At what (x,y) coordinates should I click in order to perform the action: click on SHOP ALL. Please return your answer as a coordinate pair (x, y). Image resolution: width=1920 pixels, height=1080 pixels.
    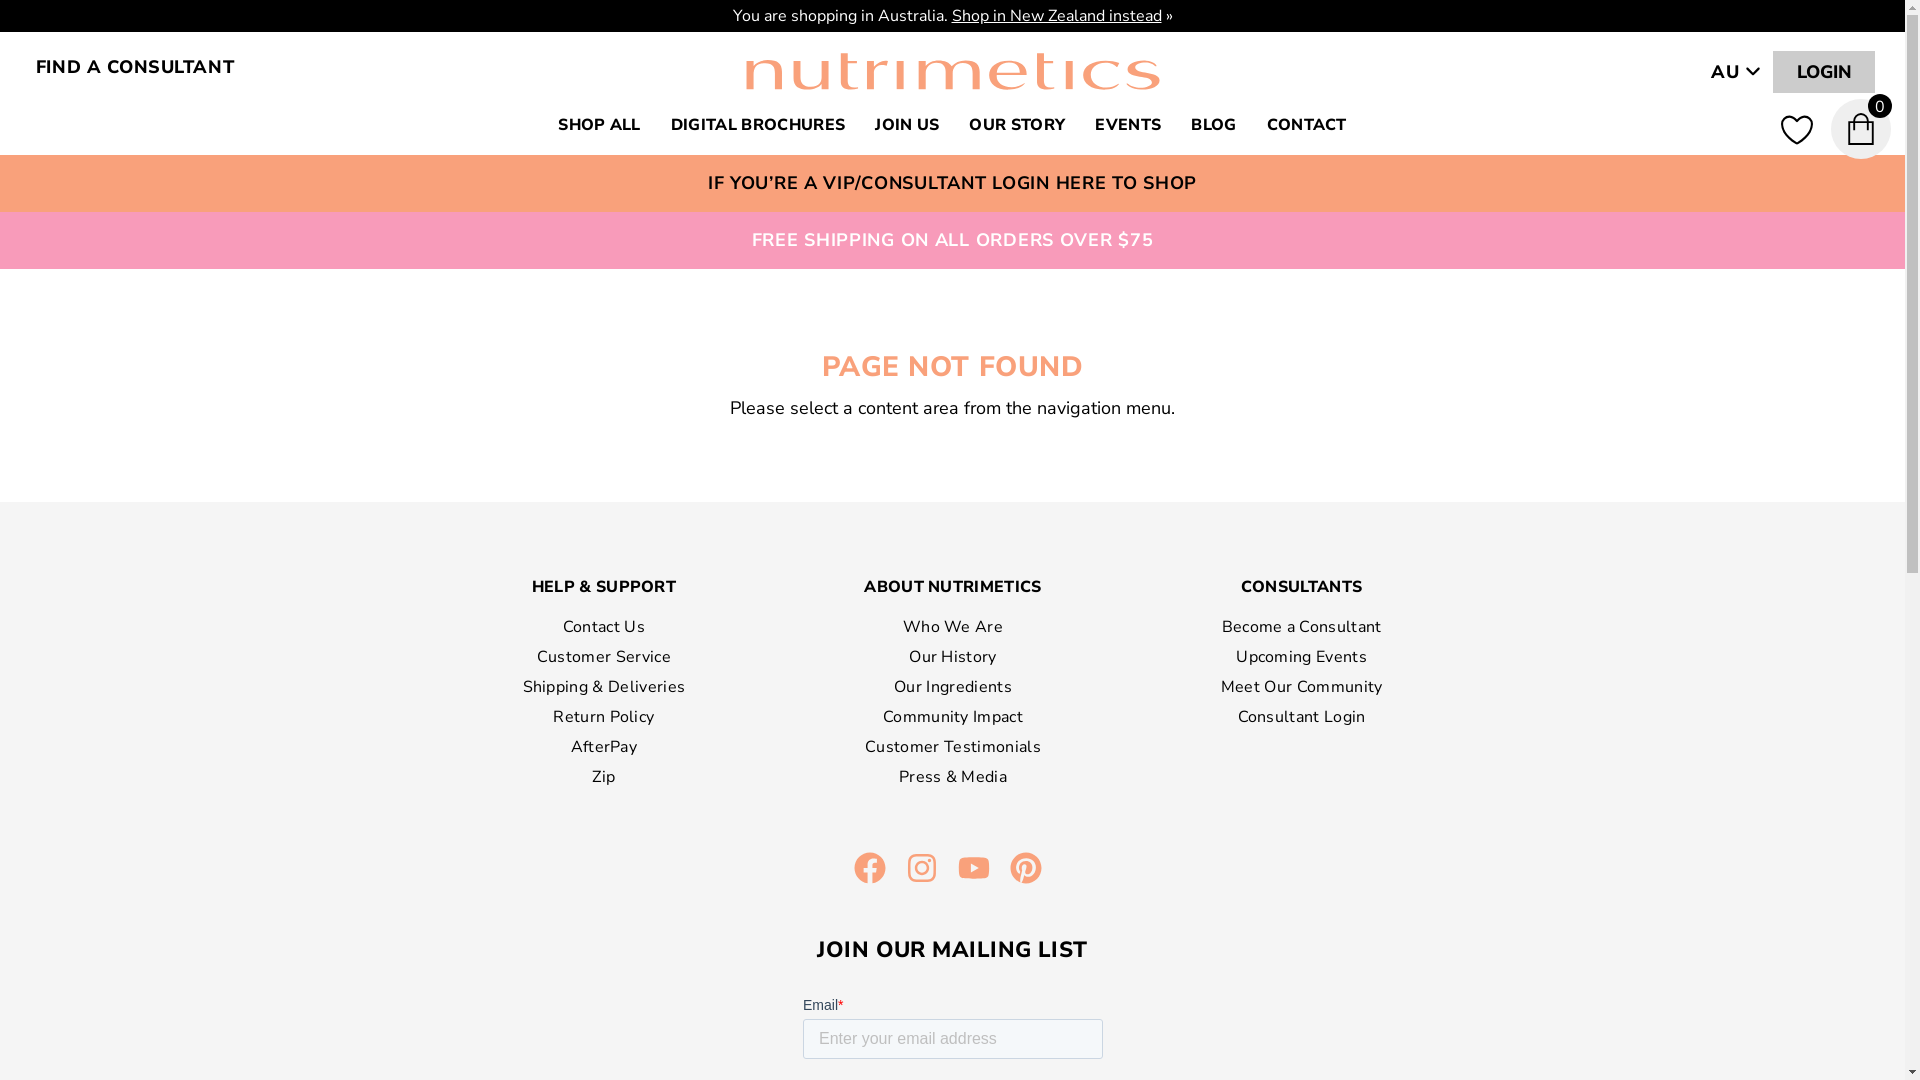
    Looking at the image, I should click on (600, 125).